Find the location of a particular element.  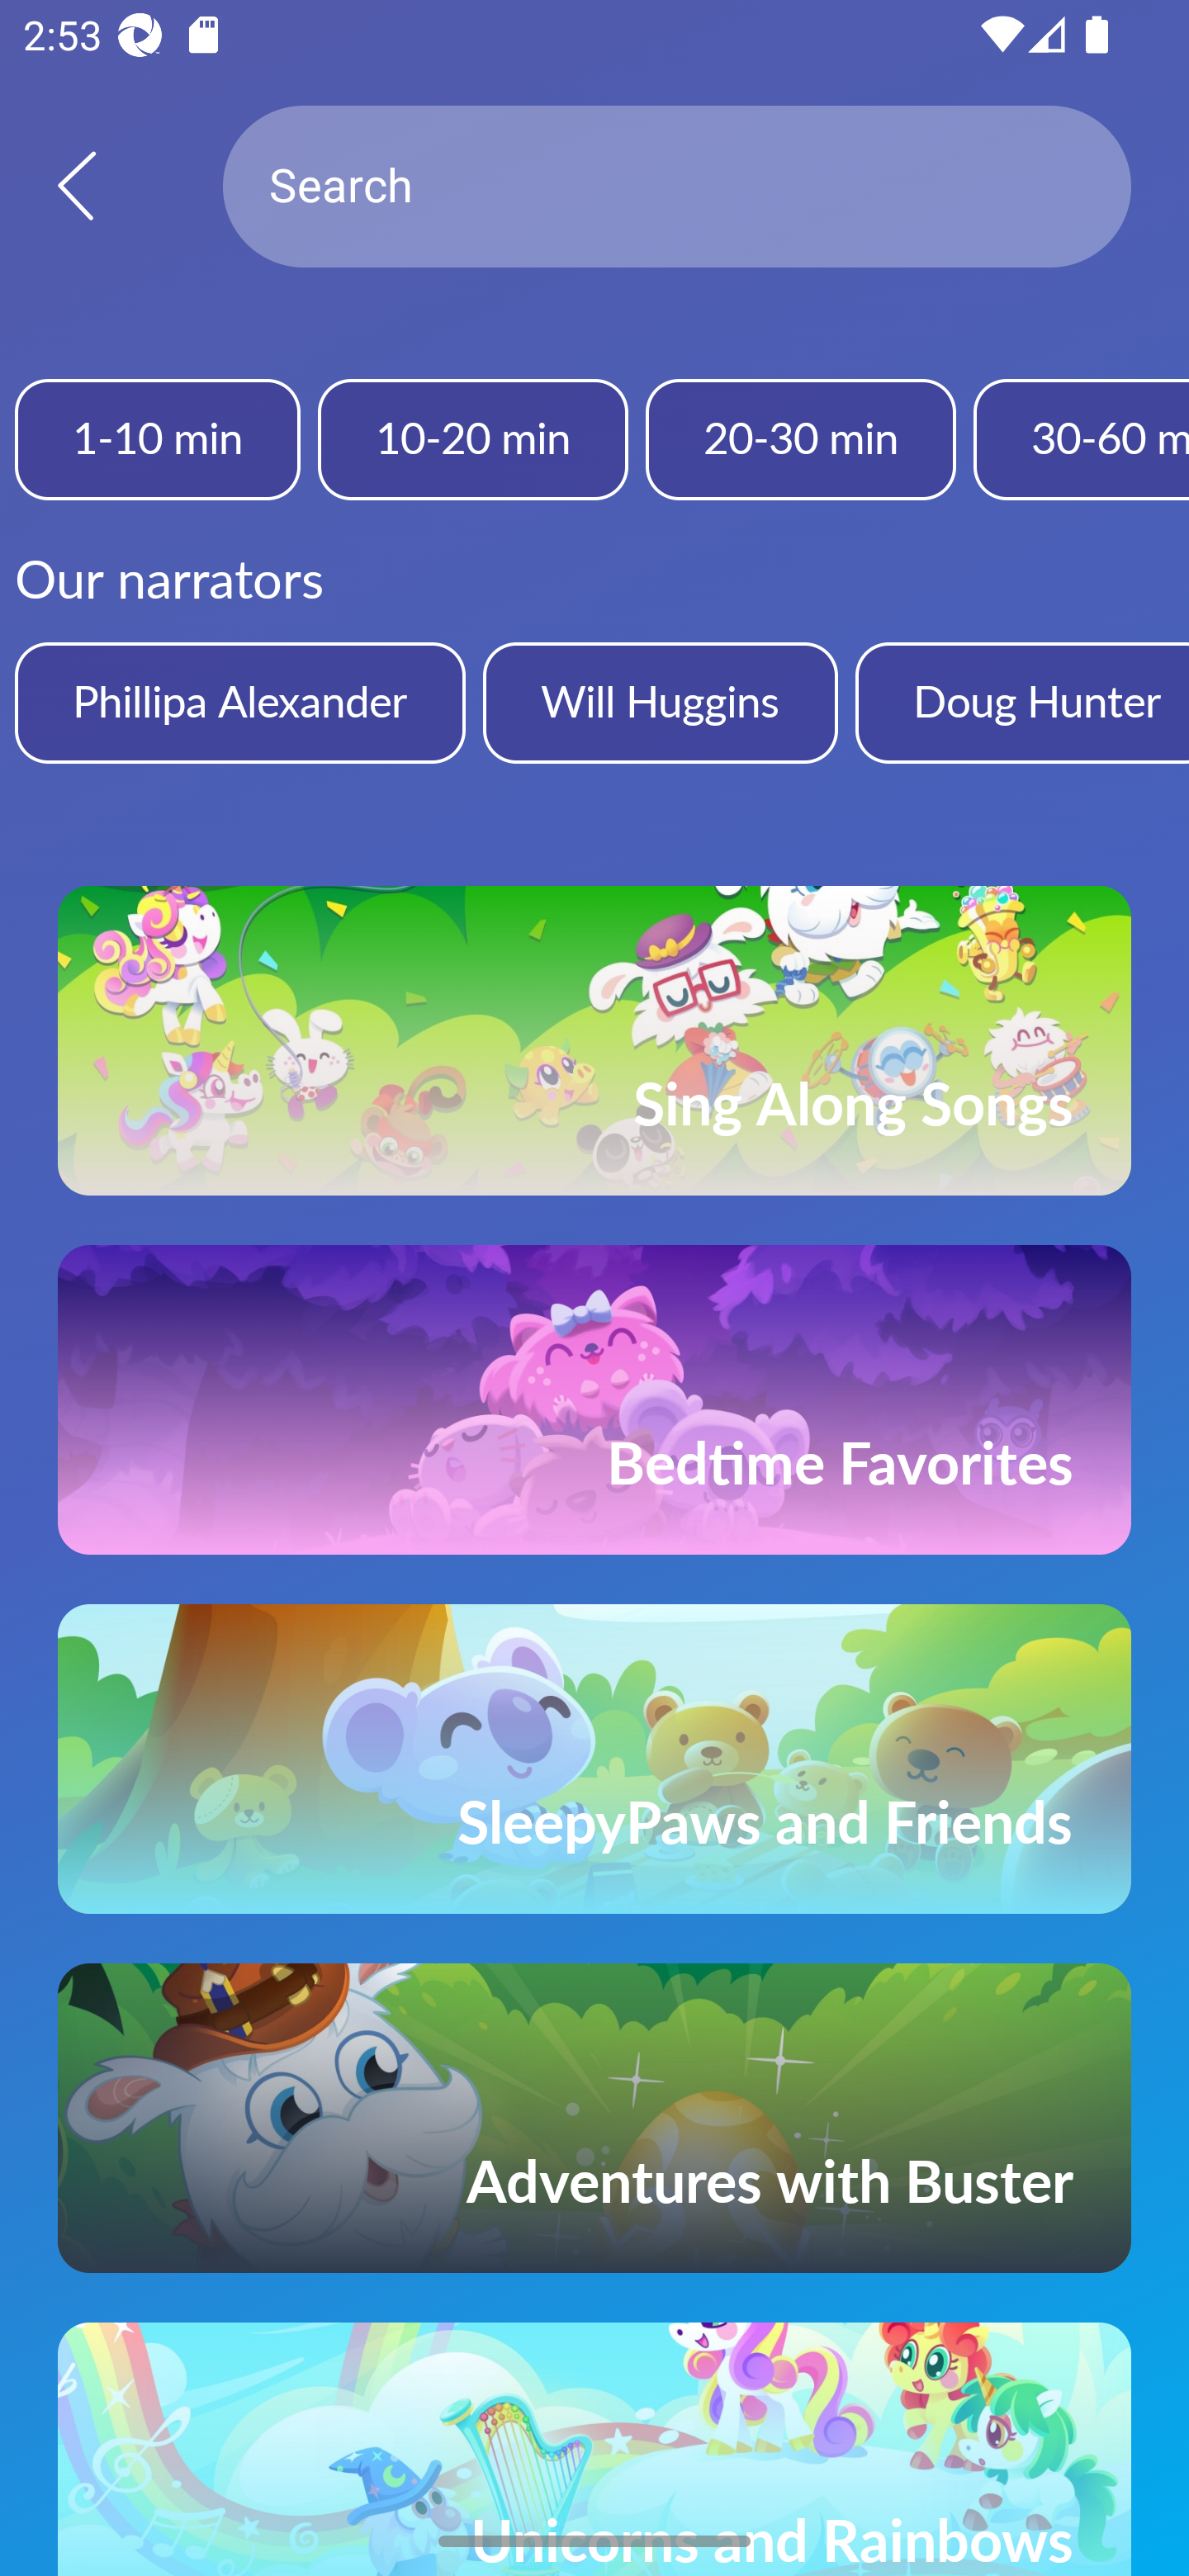

Phillipa Alexander is located at coordinates (239, 702).